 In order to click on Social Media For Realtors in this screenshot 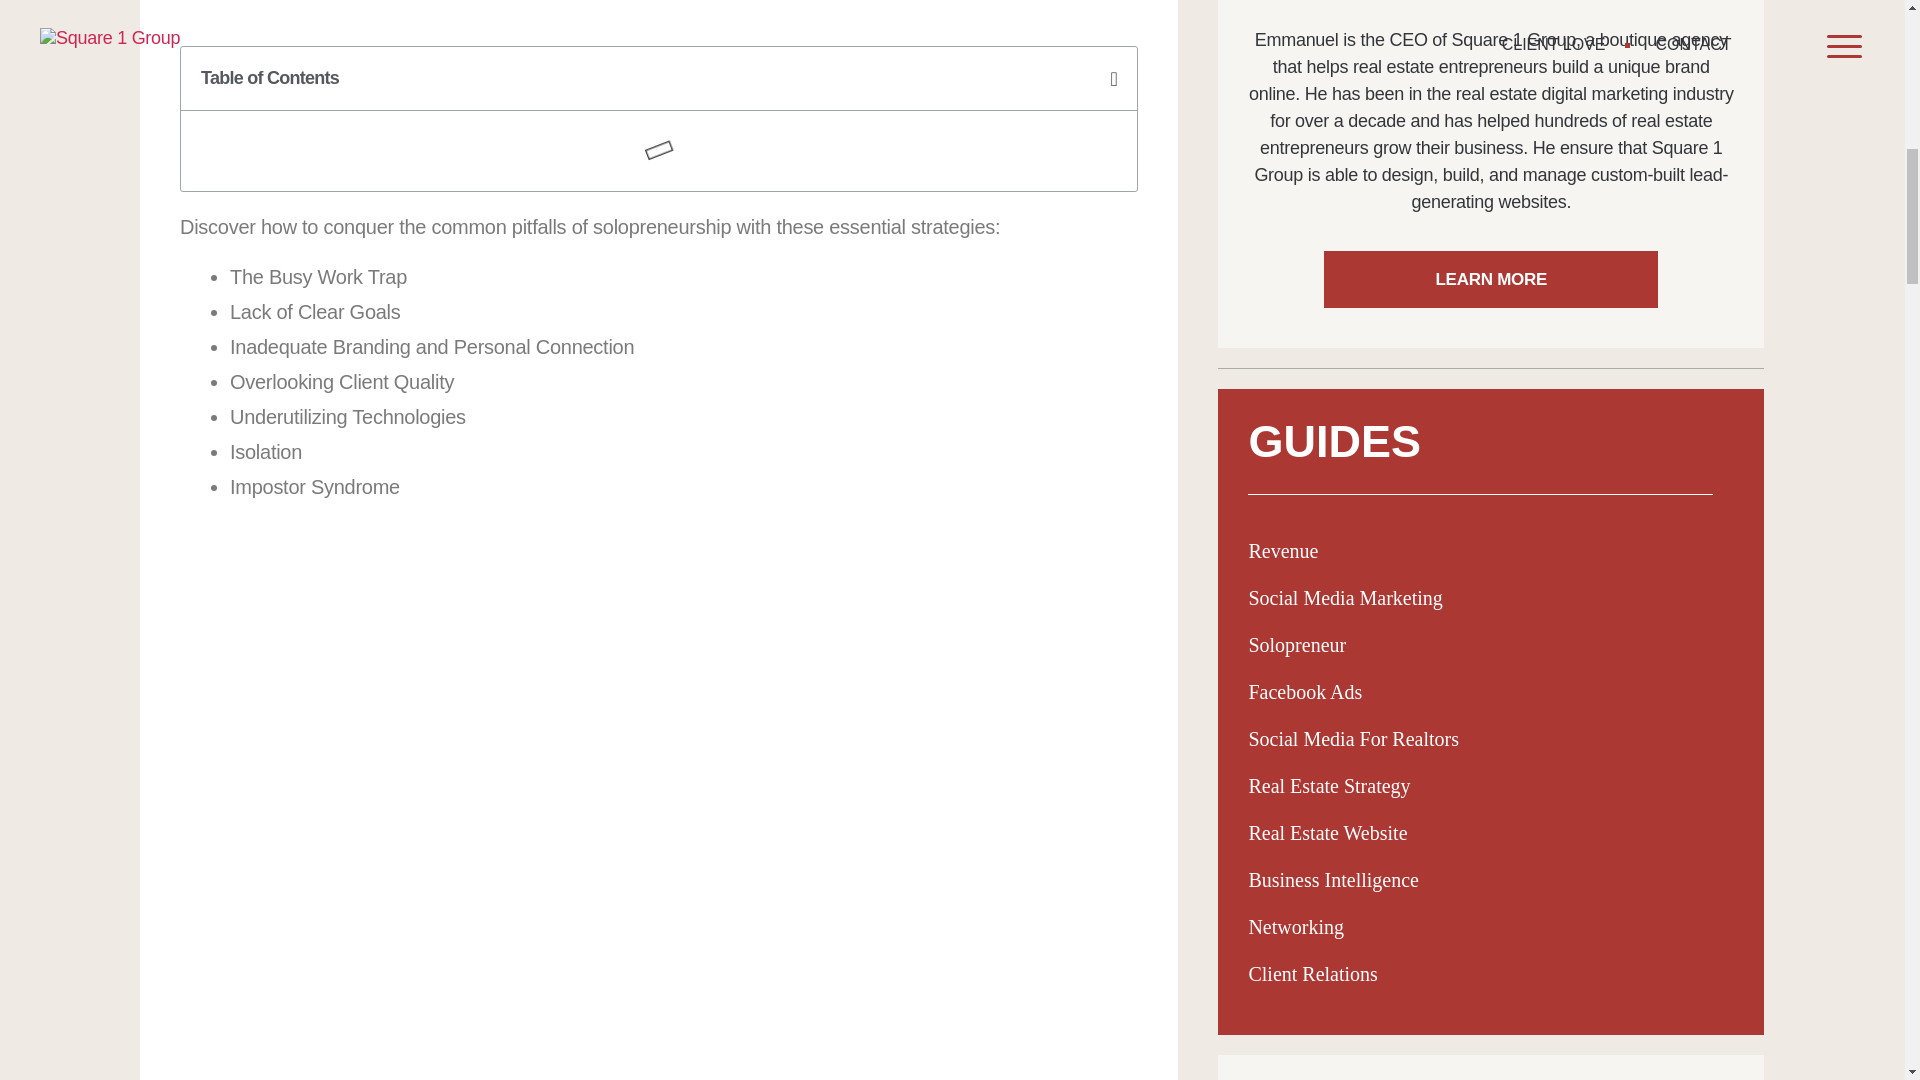, I will do `click(1354, 738)`.